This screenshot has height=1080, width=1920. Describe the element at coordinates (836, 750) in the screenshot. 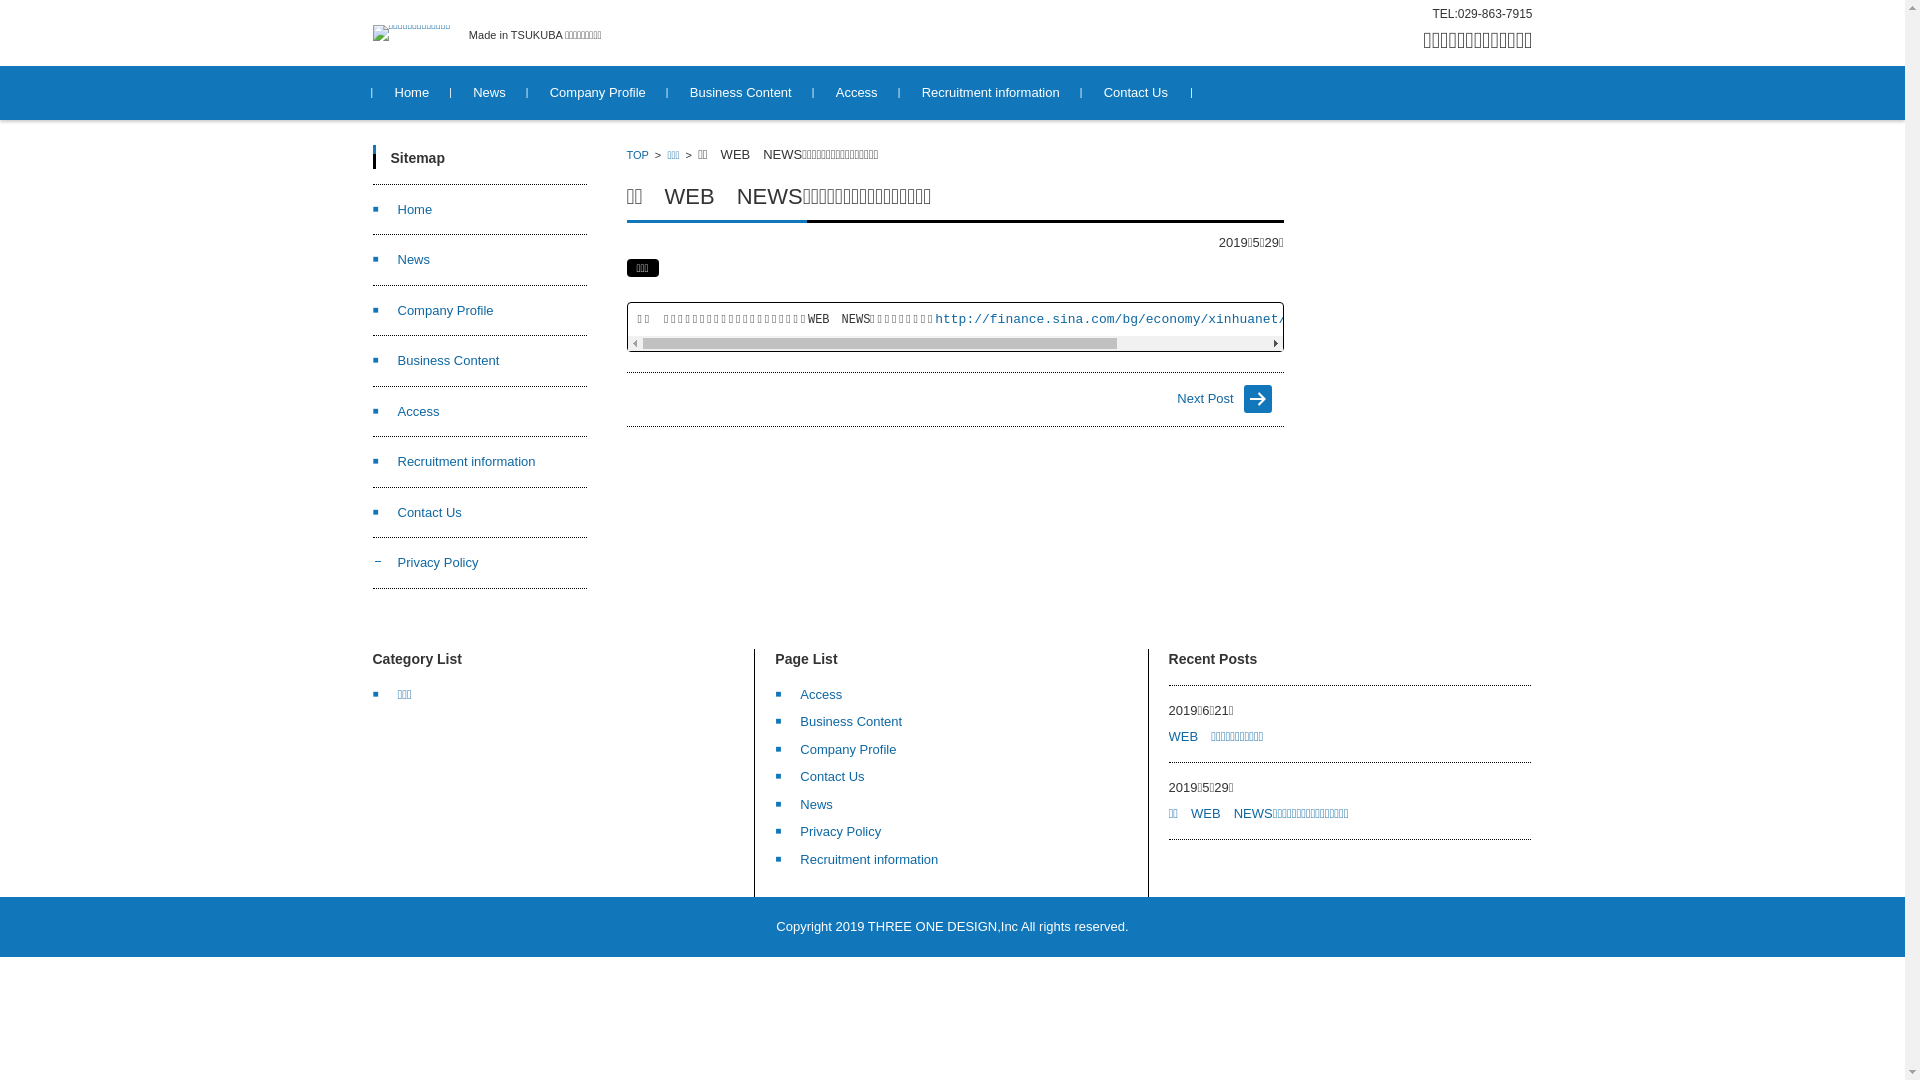

I see `Company Profile` at that location.